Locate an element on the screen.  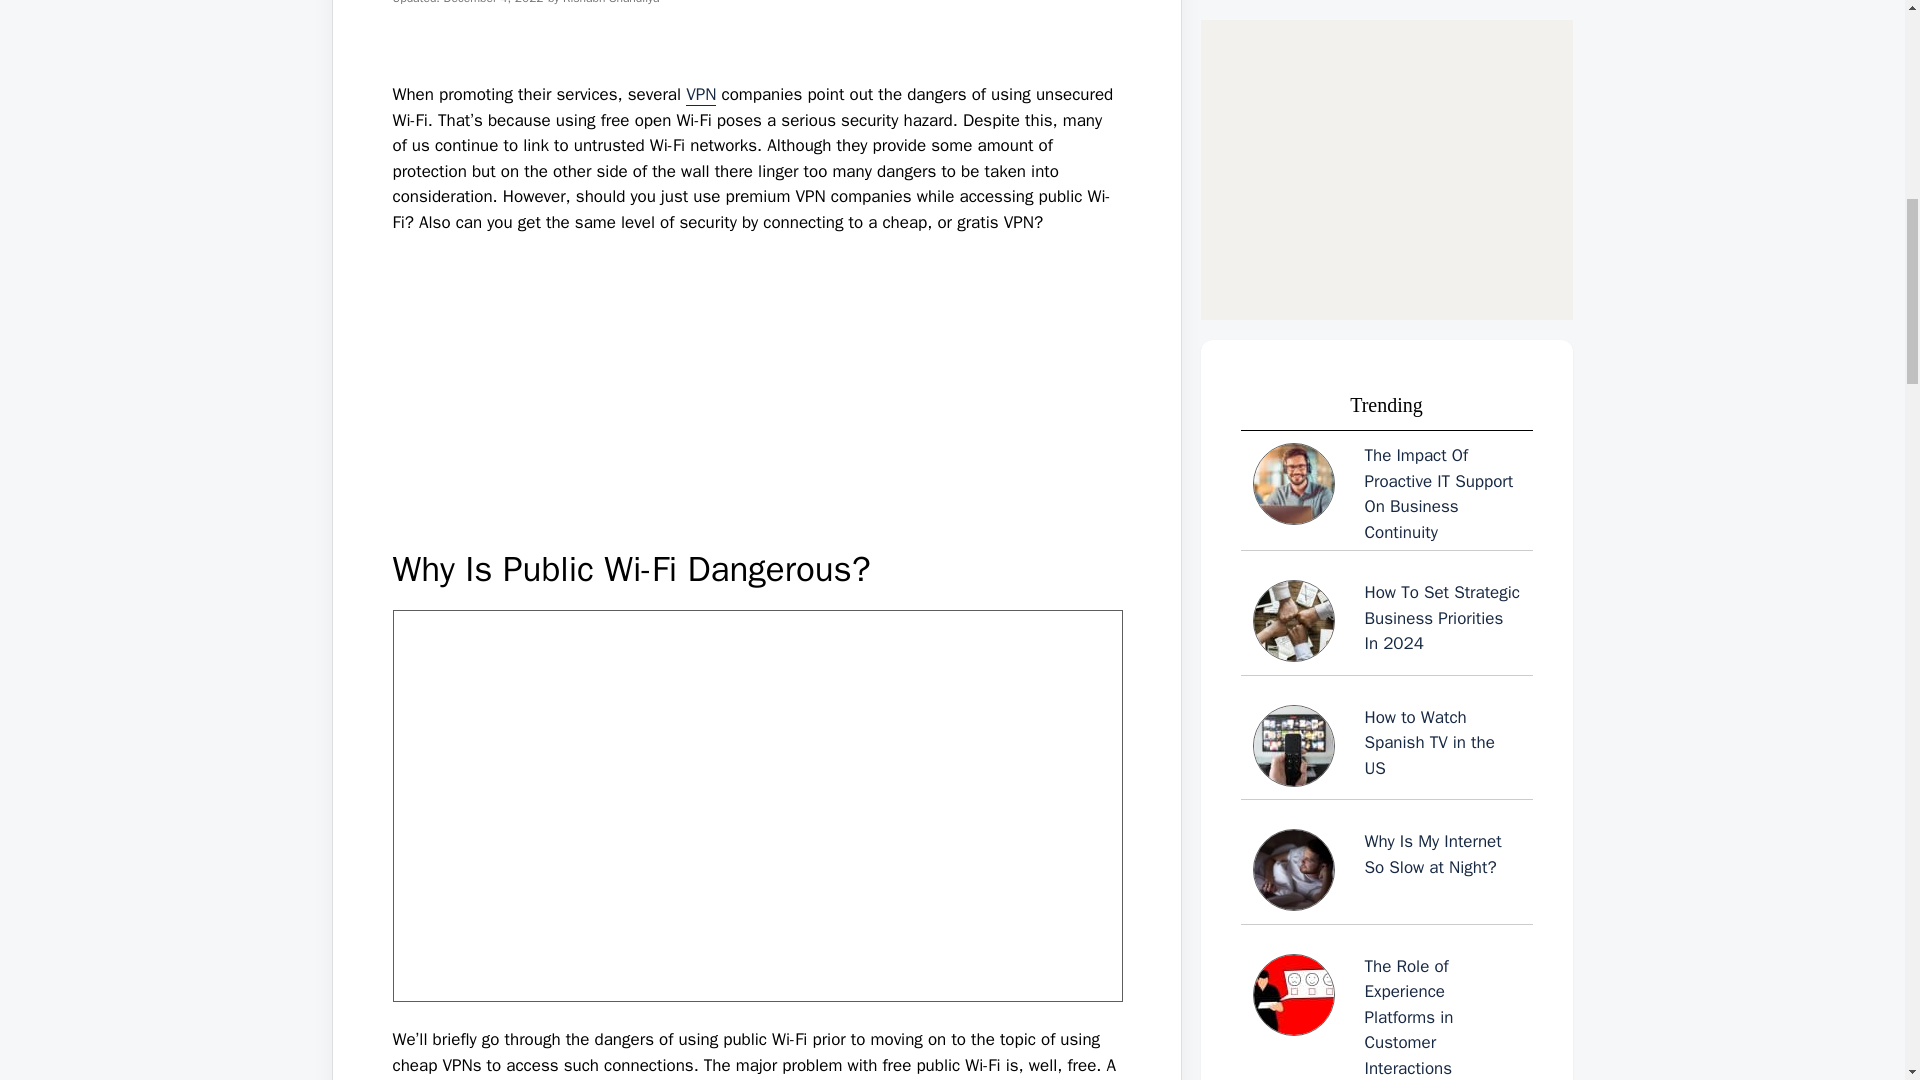
Top Benefits Of Using Enterprise Hosting Solutions is located at coordinates (1386, 677).